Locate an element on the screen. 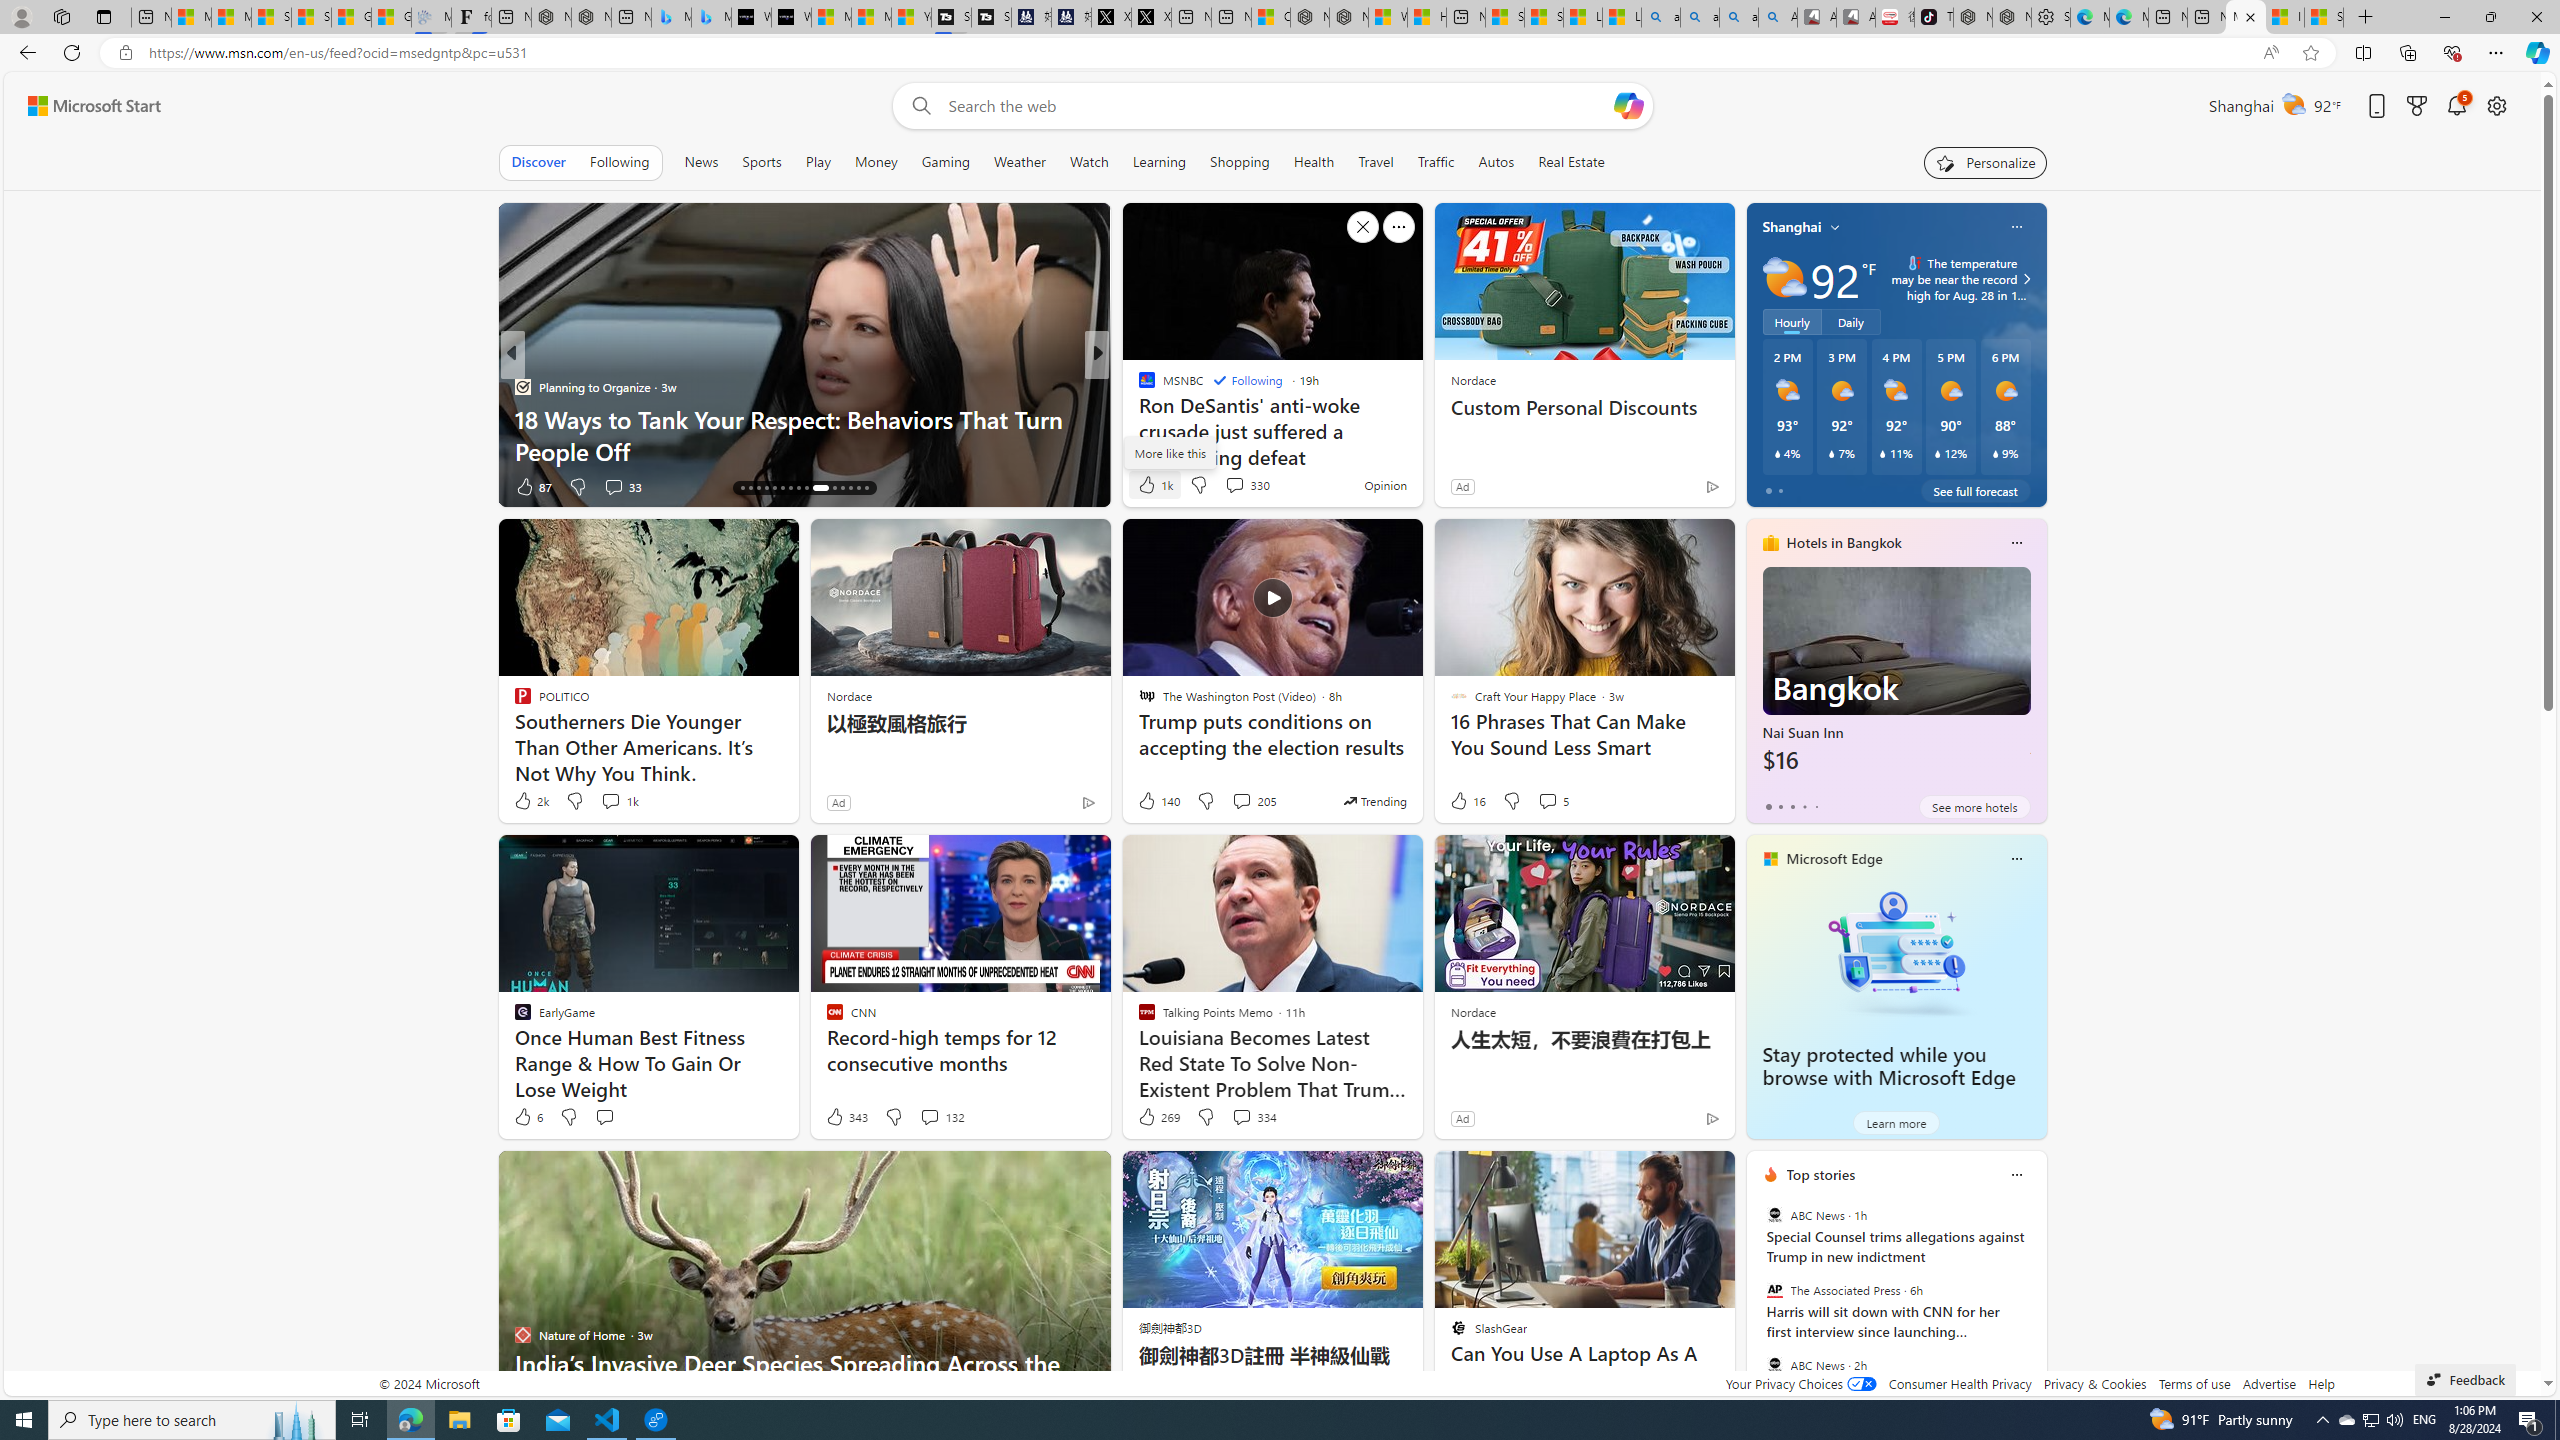  Microsoft Bing Travel - Stays in Bangkok, Bangkok, Thailand is located at coordinates (670, 17).